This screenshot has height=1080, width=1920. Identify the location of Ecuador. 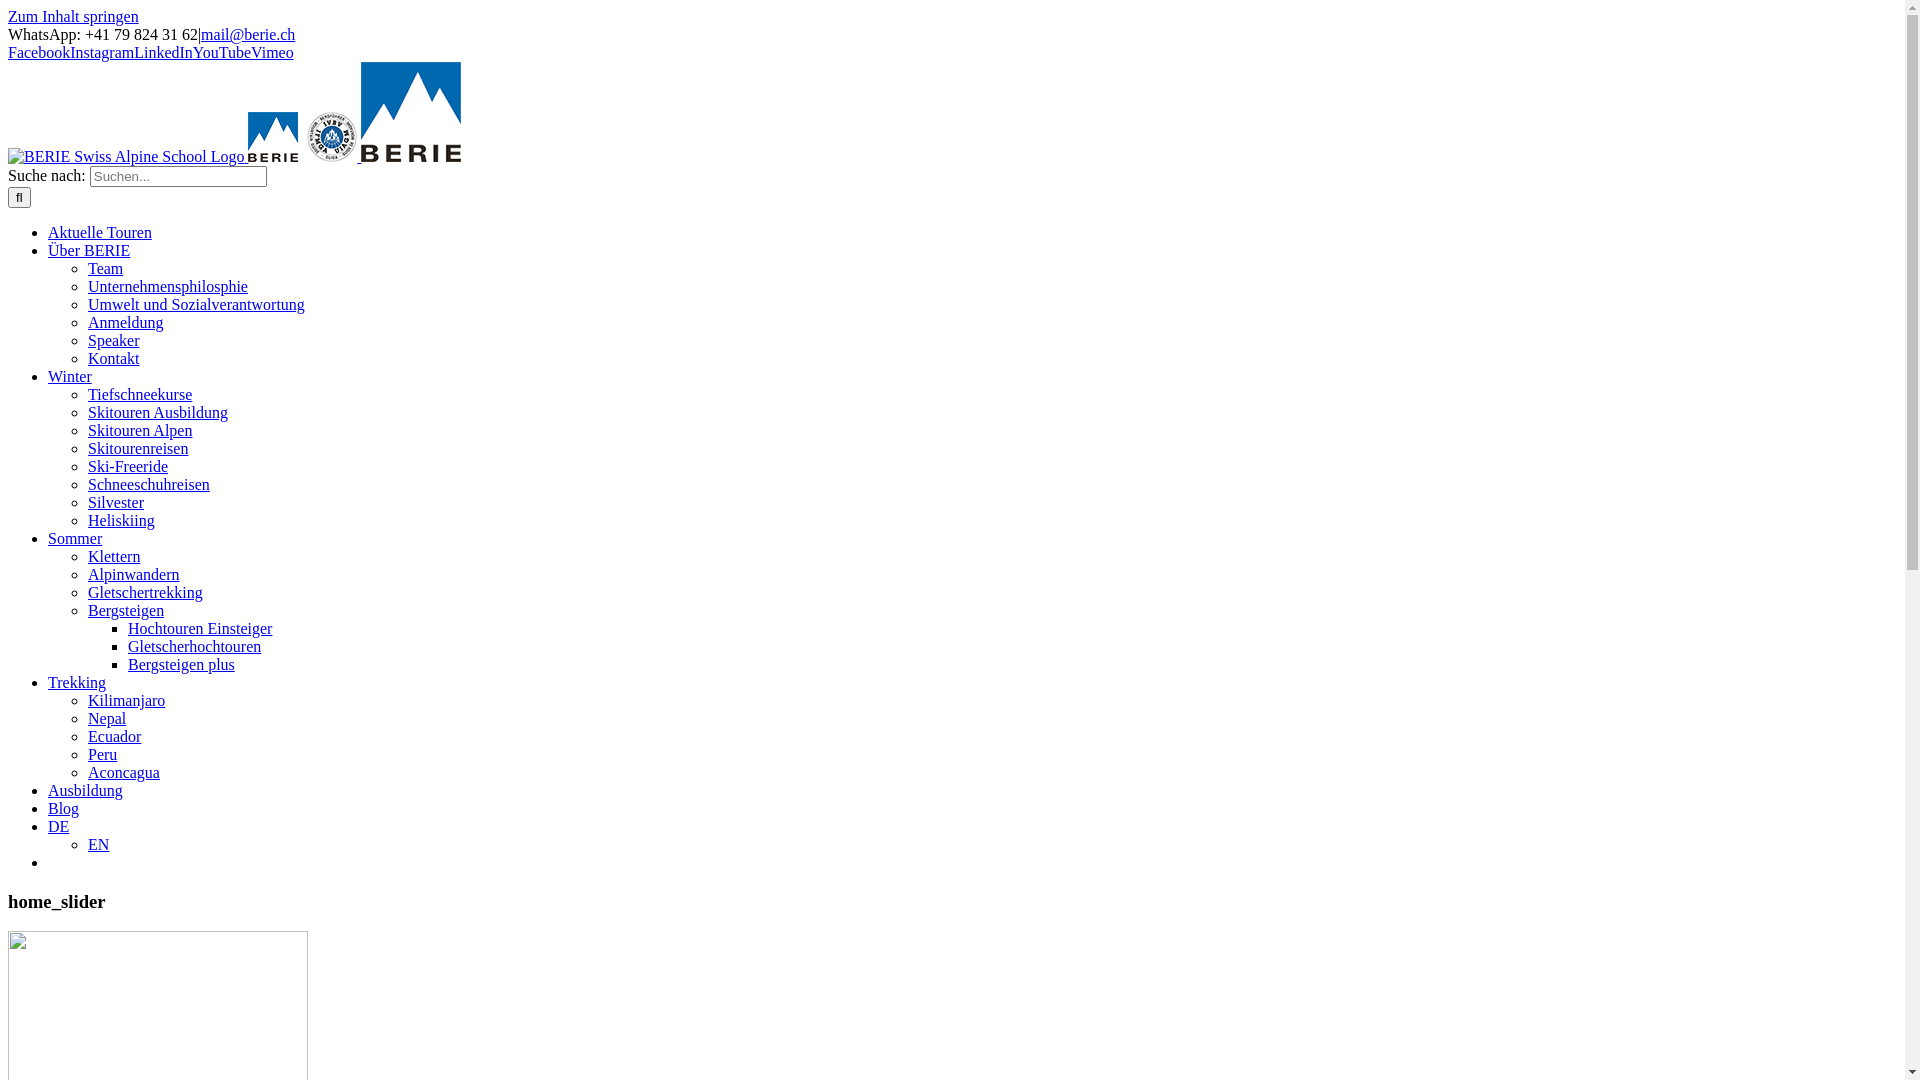
(114, 736).